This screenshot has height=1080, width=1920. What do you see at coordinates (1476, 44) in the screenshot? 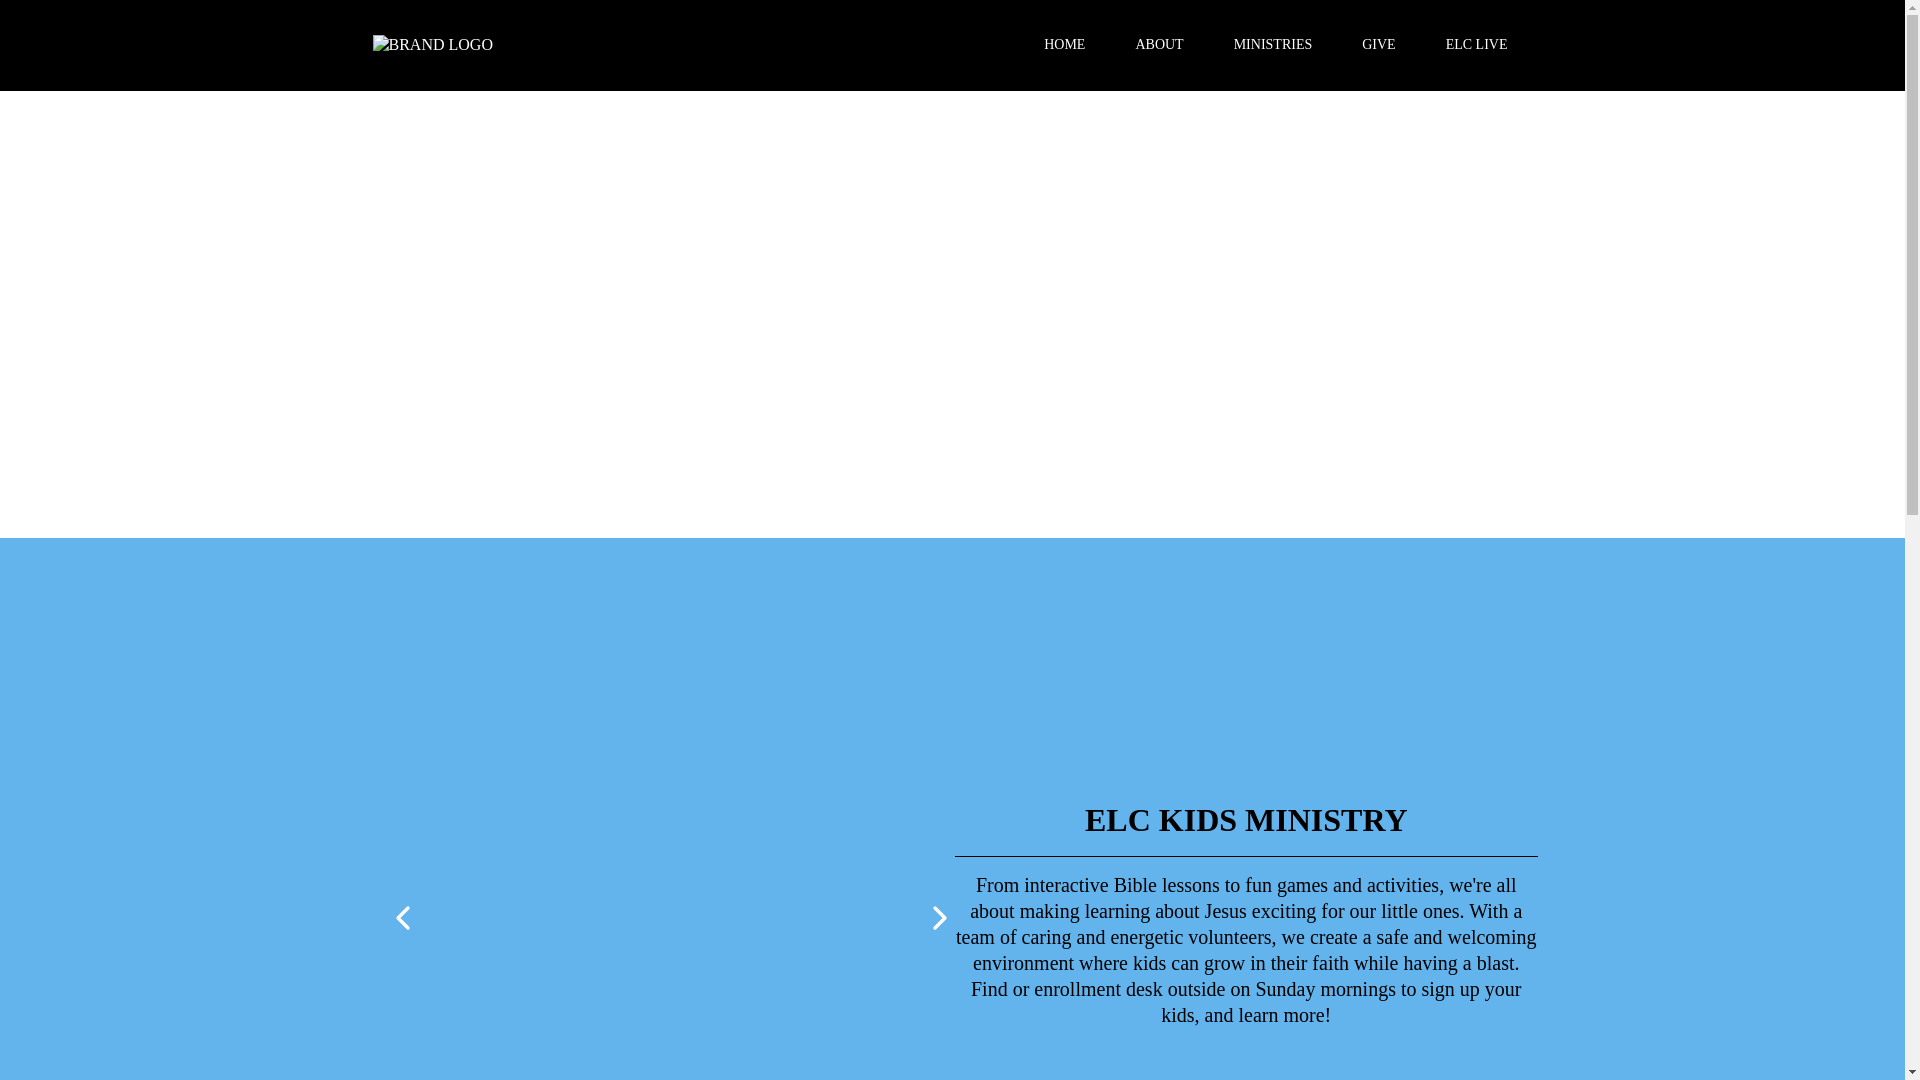
I see `ELC LIVE` at bounding box center [1476, 44].